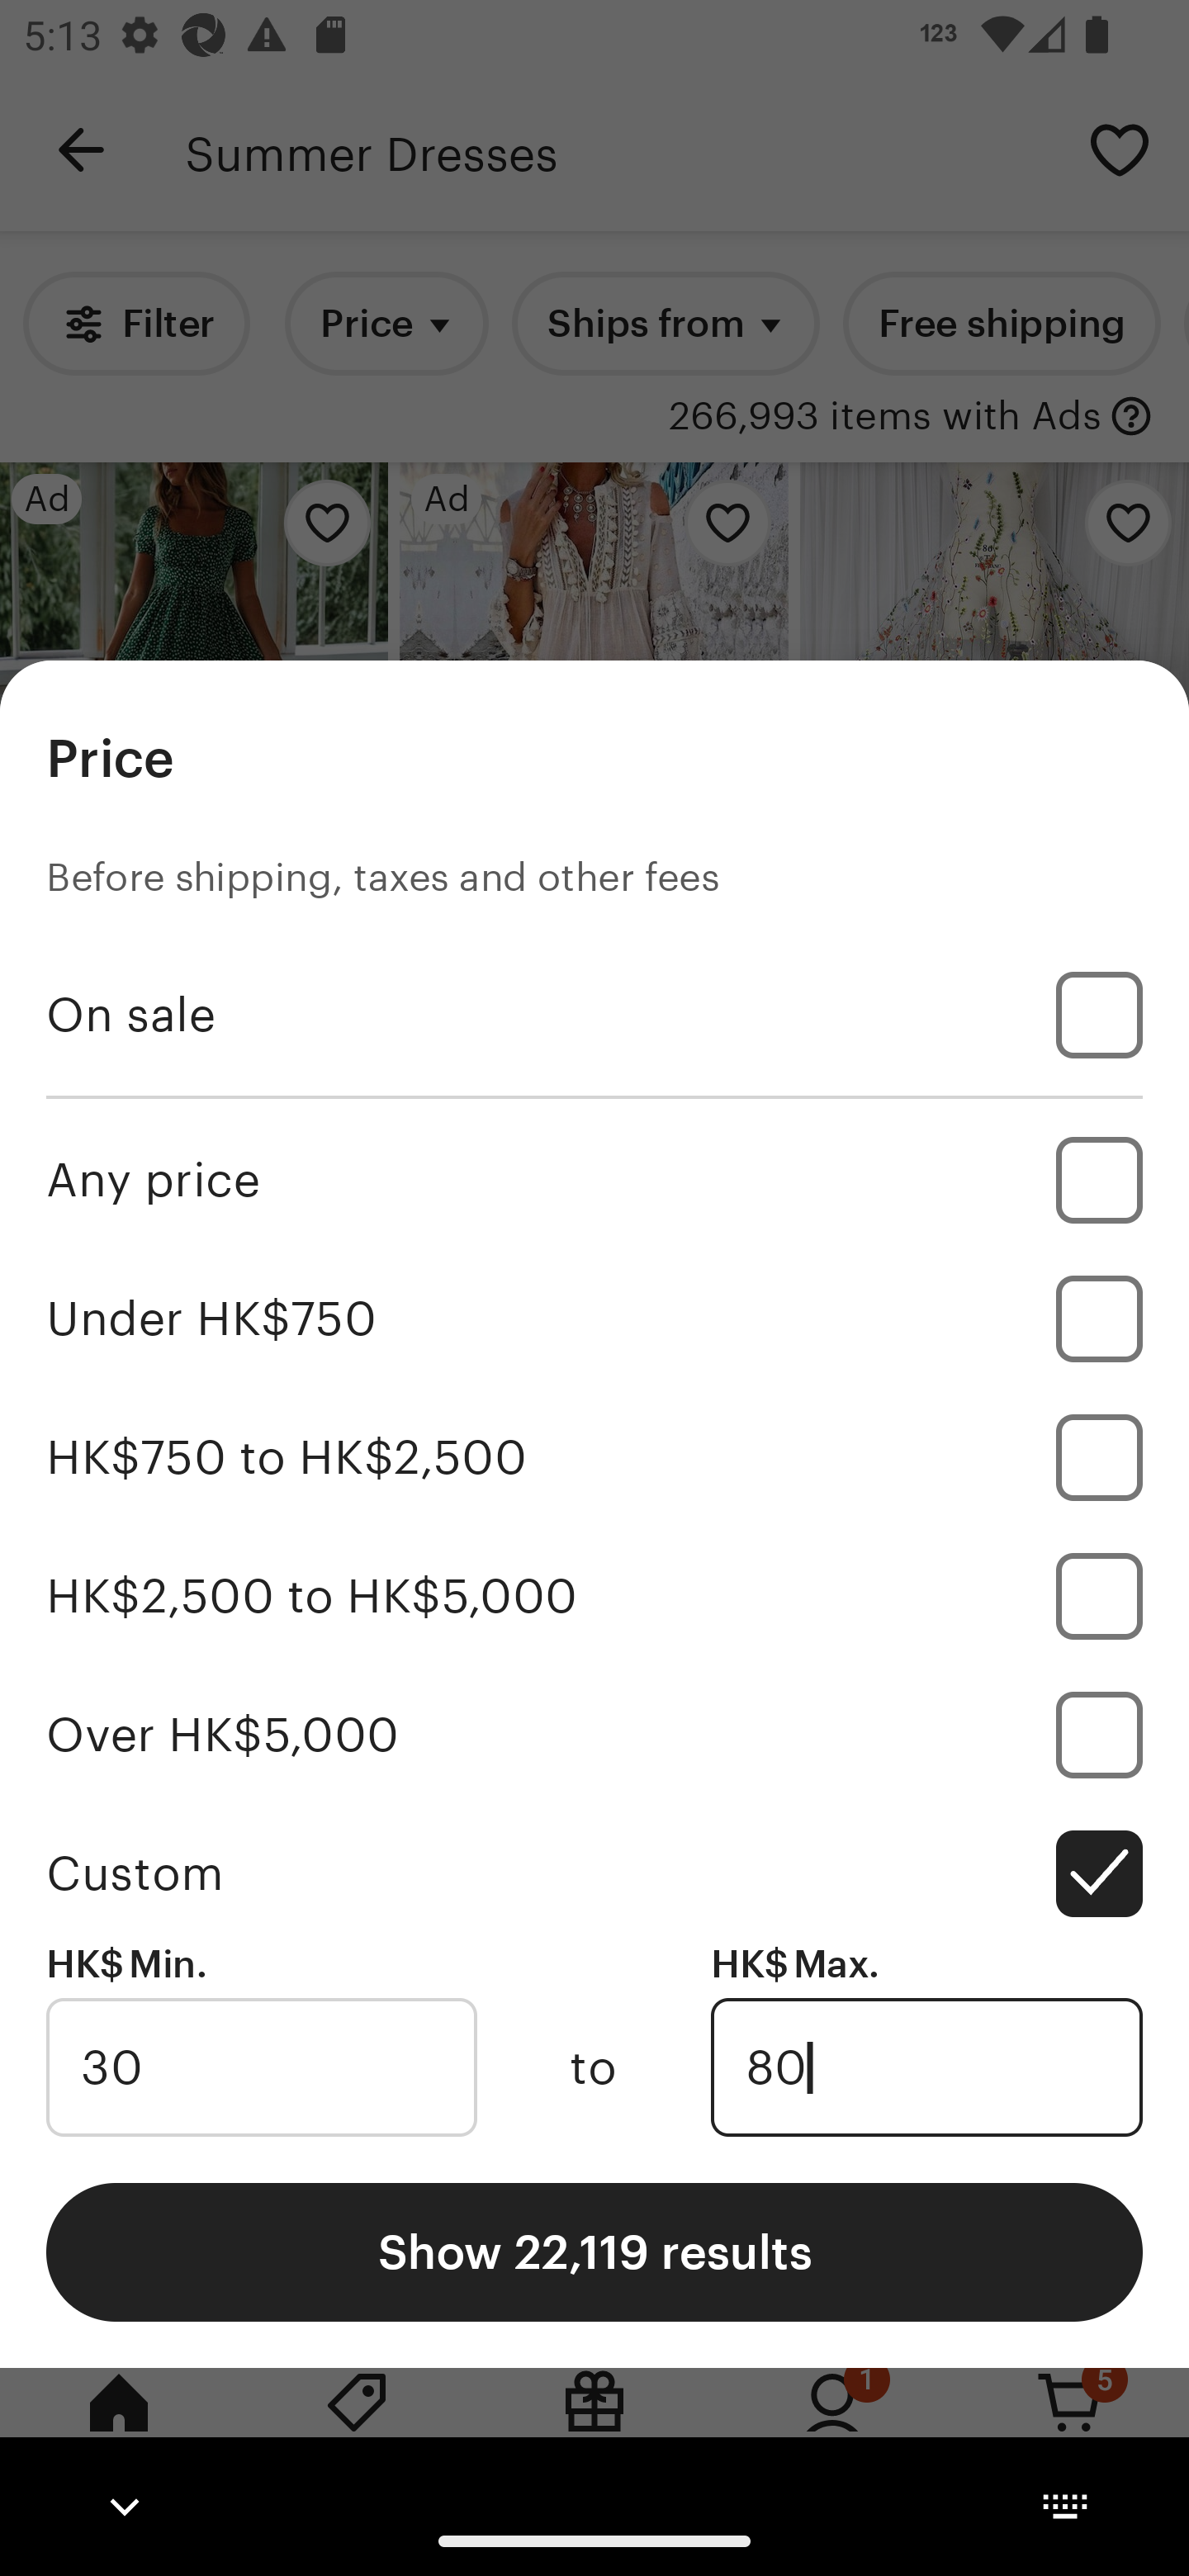  What do you see at coordinates (261, 2067) in the screenshot?
I see `30` at bounding box center [261, 2067].